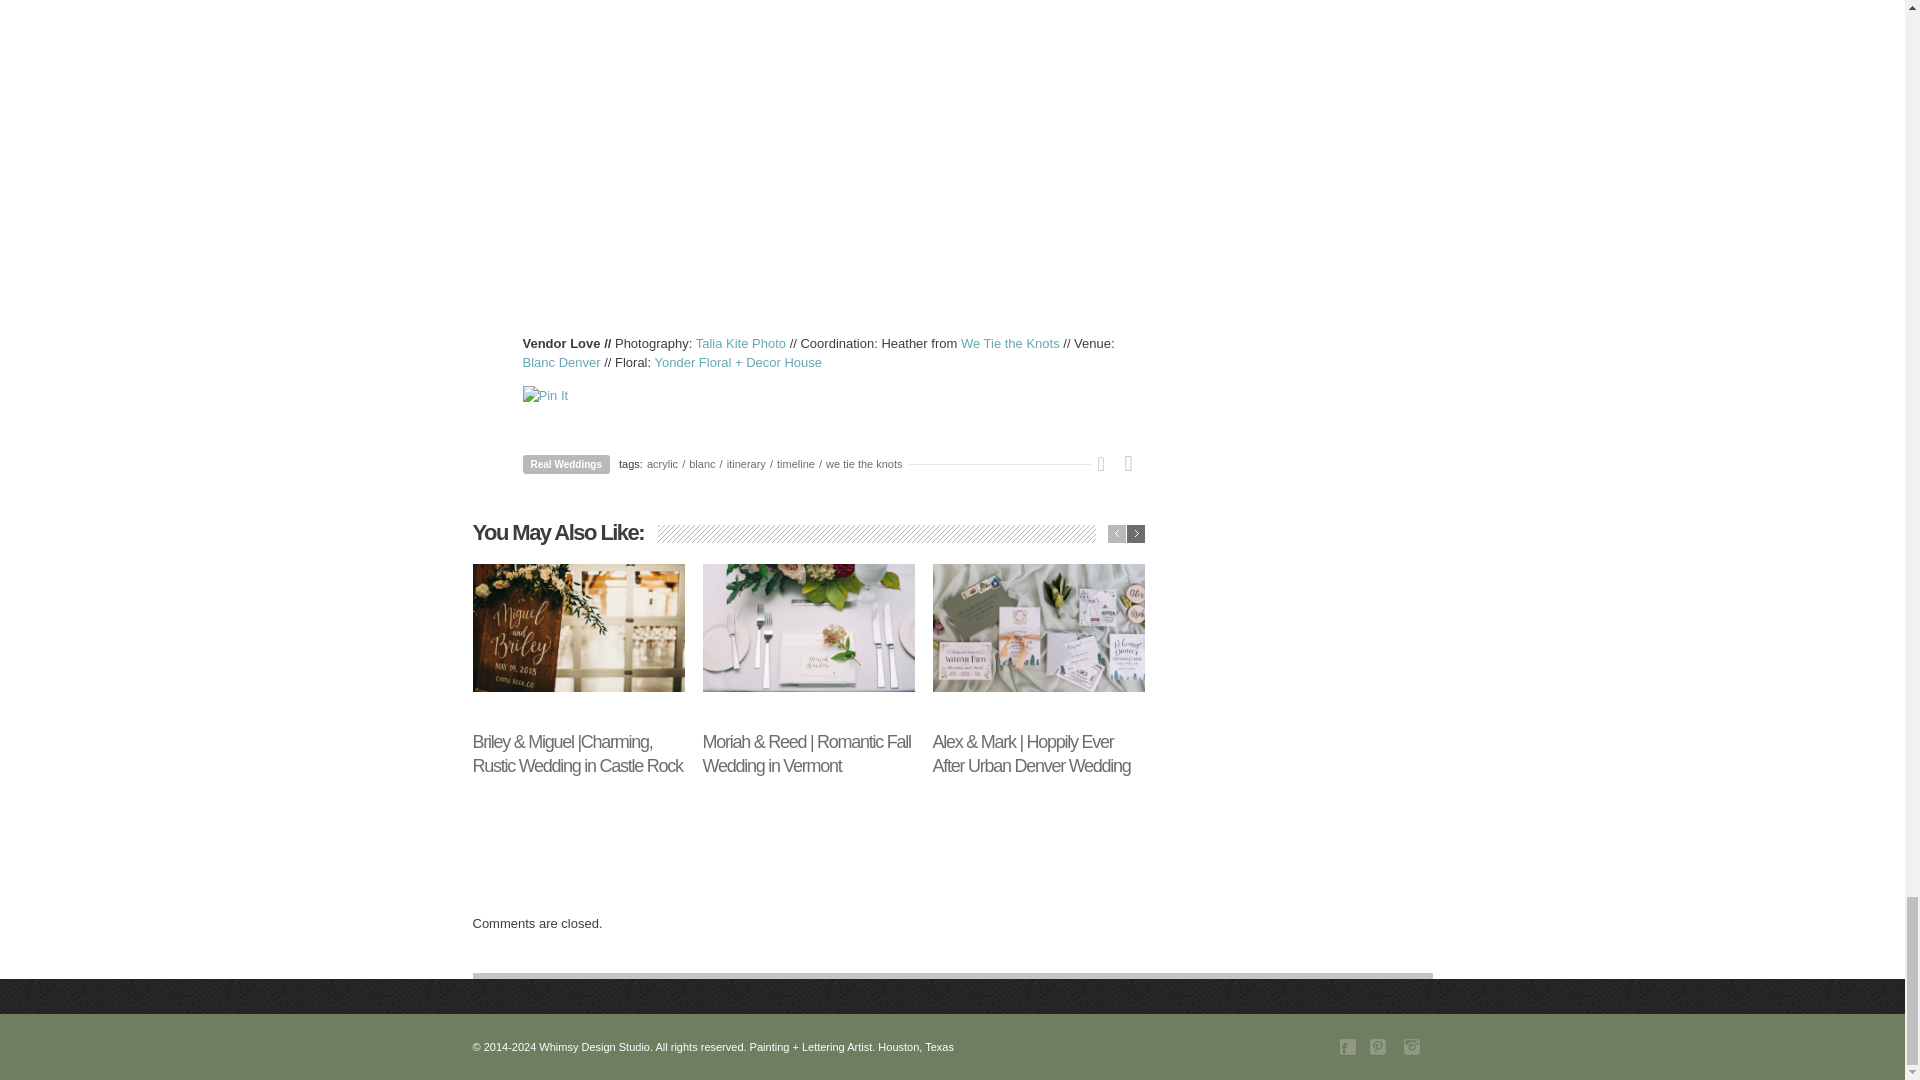 This screenshot has height=1080, width=1920. What do you see at coordinates (864, 463) in the screenshot?
I see `we tie the knots` at bounding box center [864, 463].